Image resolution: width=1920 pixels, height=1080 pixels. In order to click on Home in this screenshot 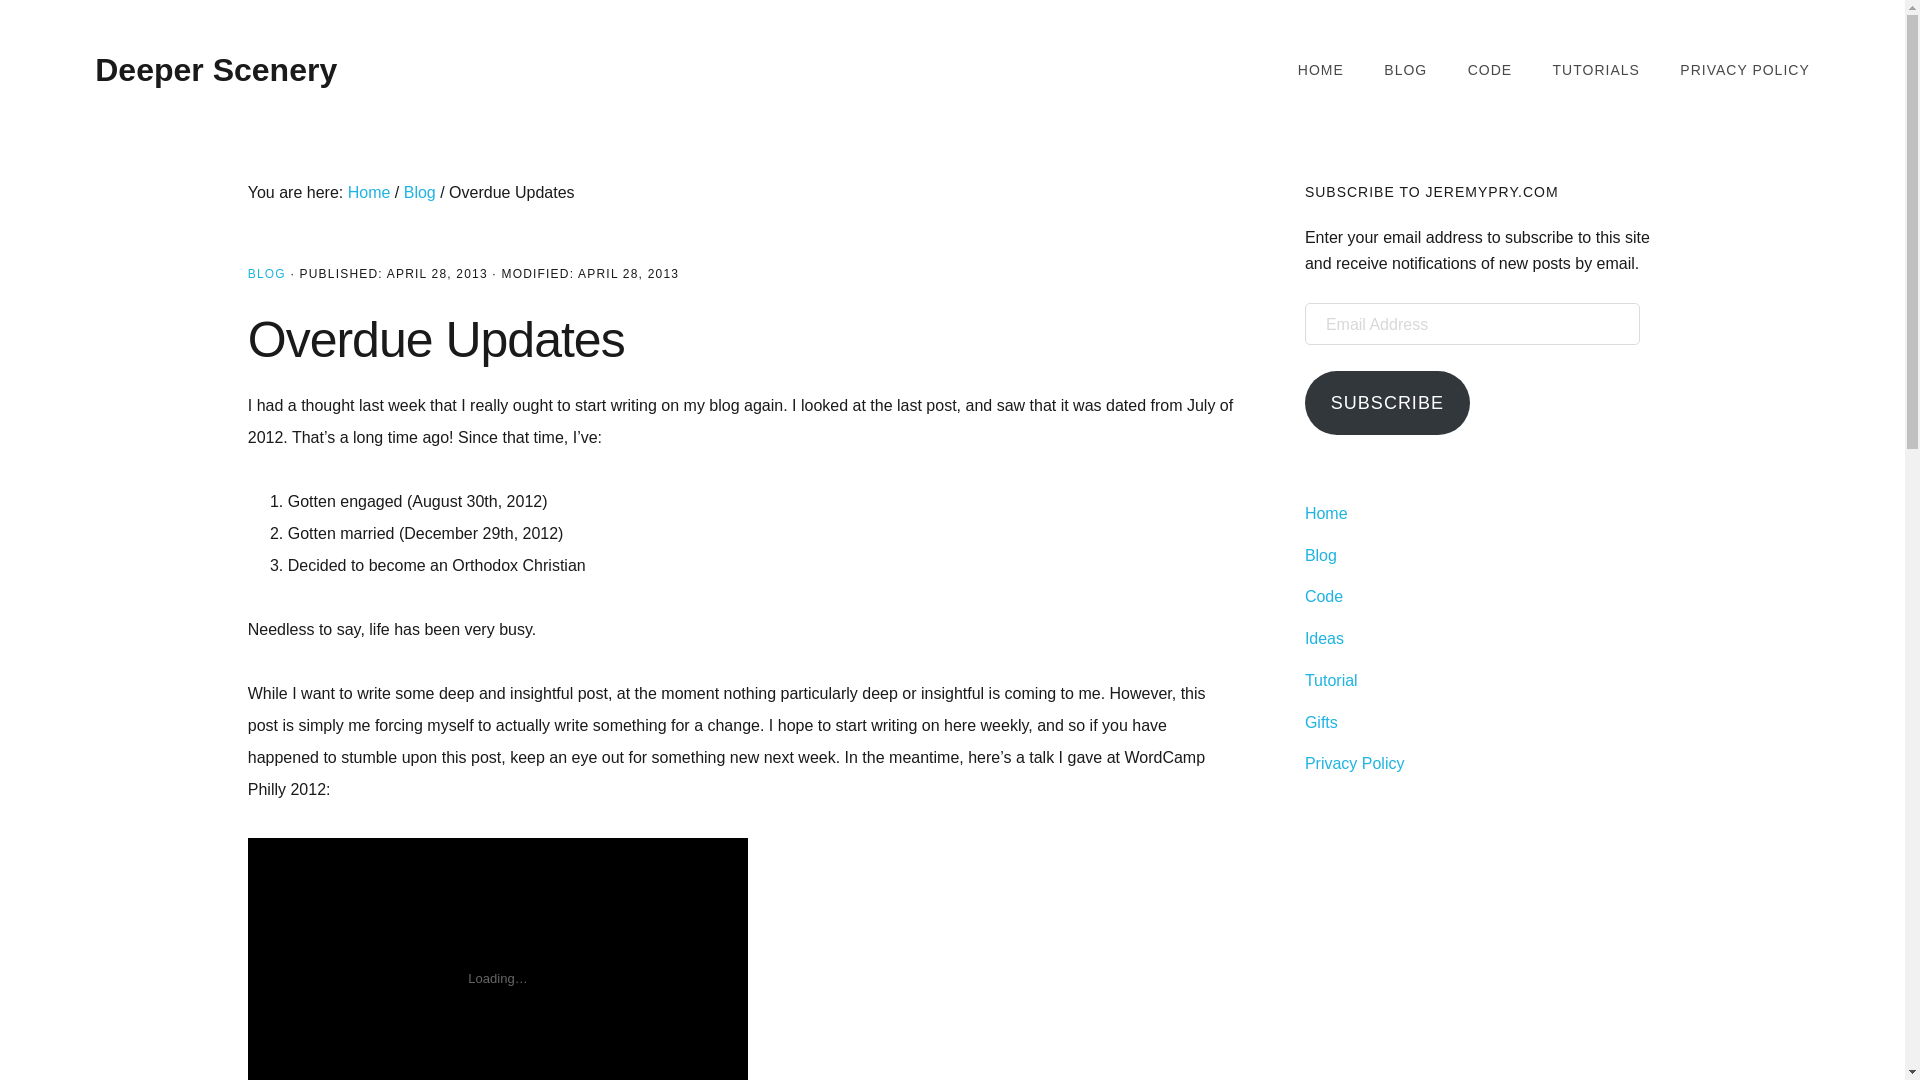, I will do `click(1326, 513)`.